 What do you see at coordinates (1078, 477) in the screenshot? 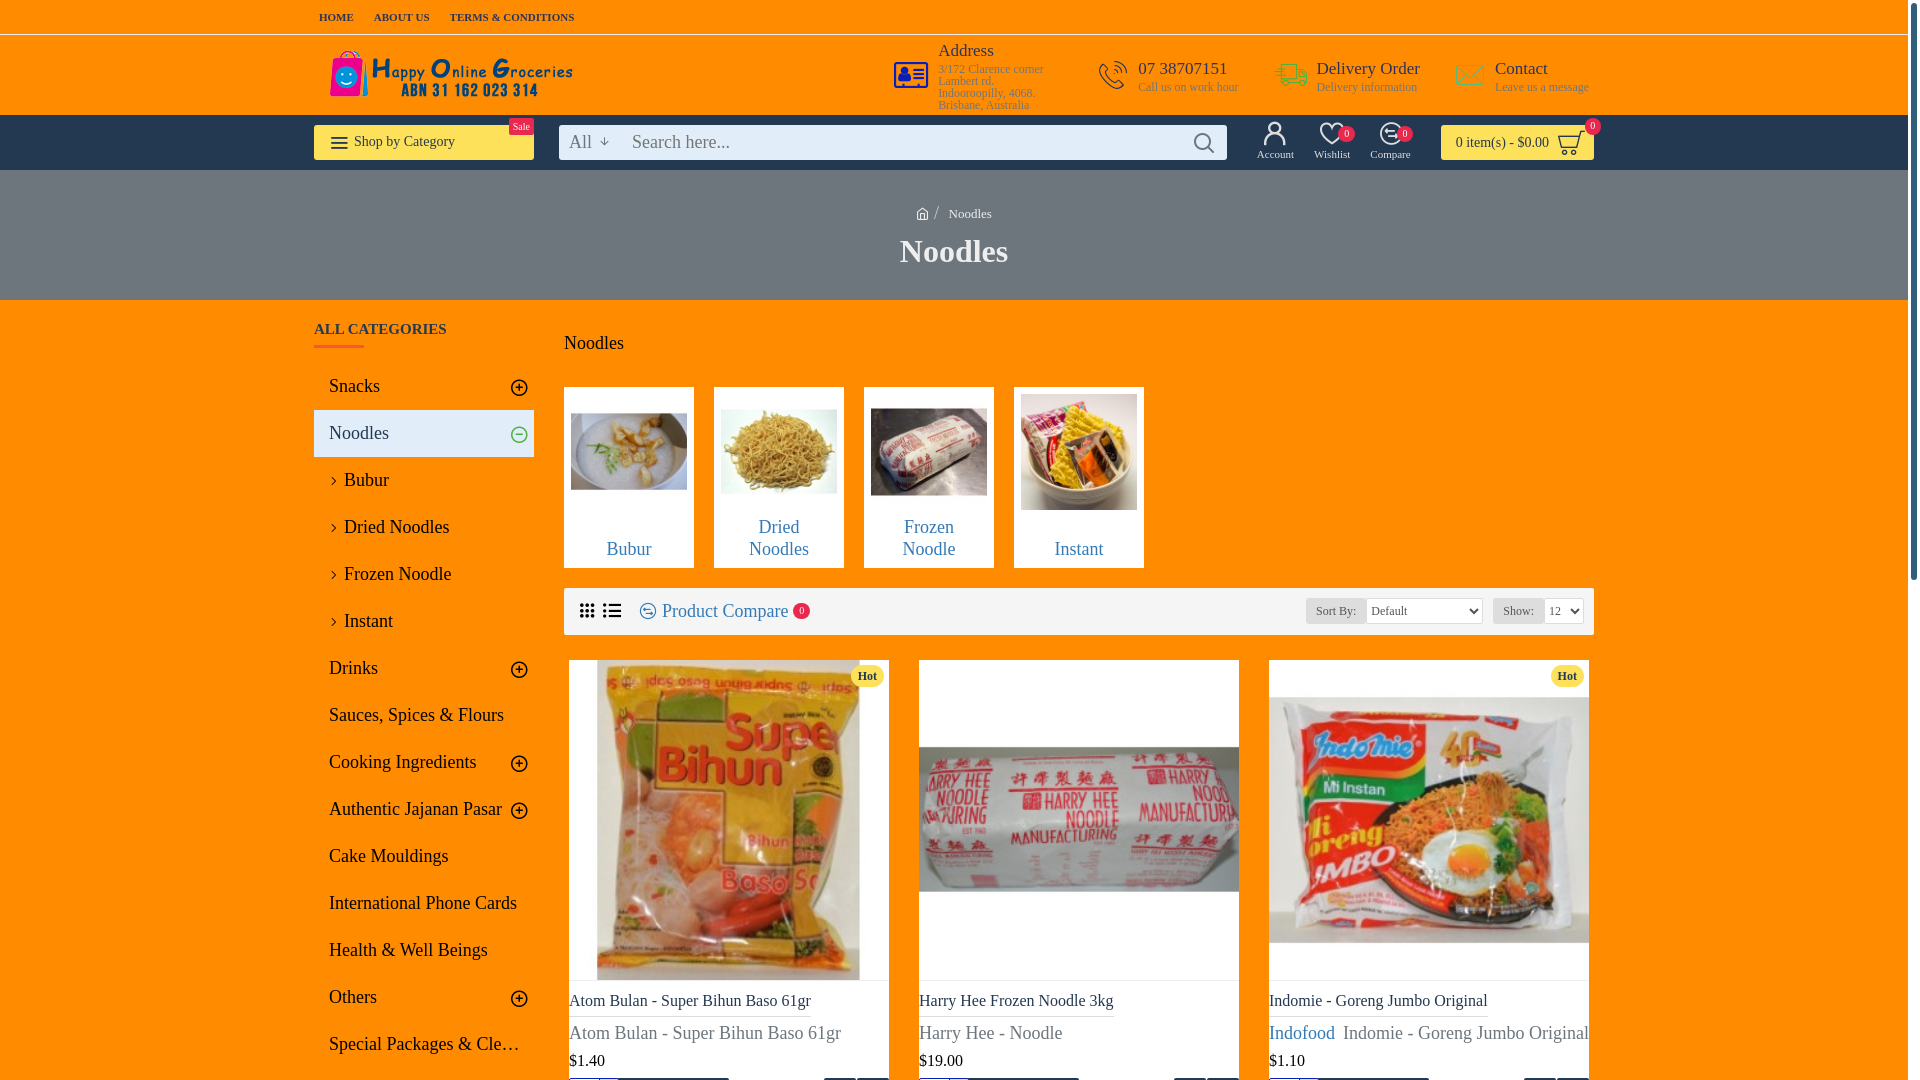
I see `Instant` at bounding box center [1078, 477].